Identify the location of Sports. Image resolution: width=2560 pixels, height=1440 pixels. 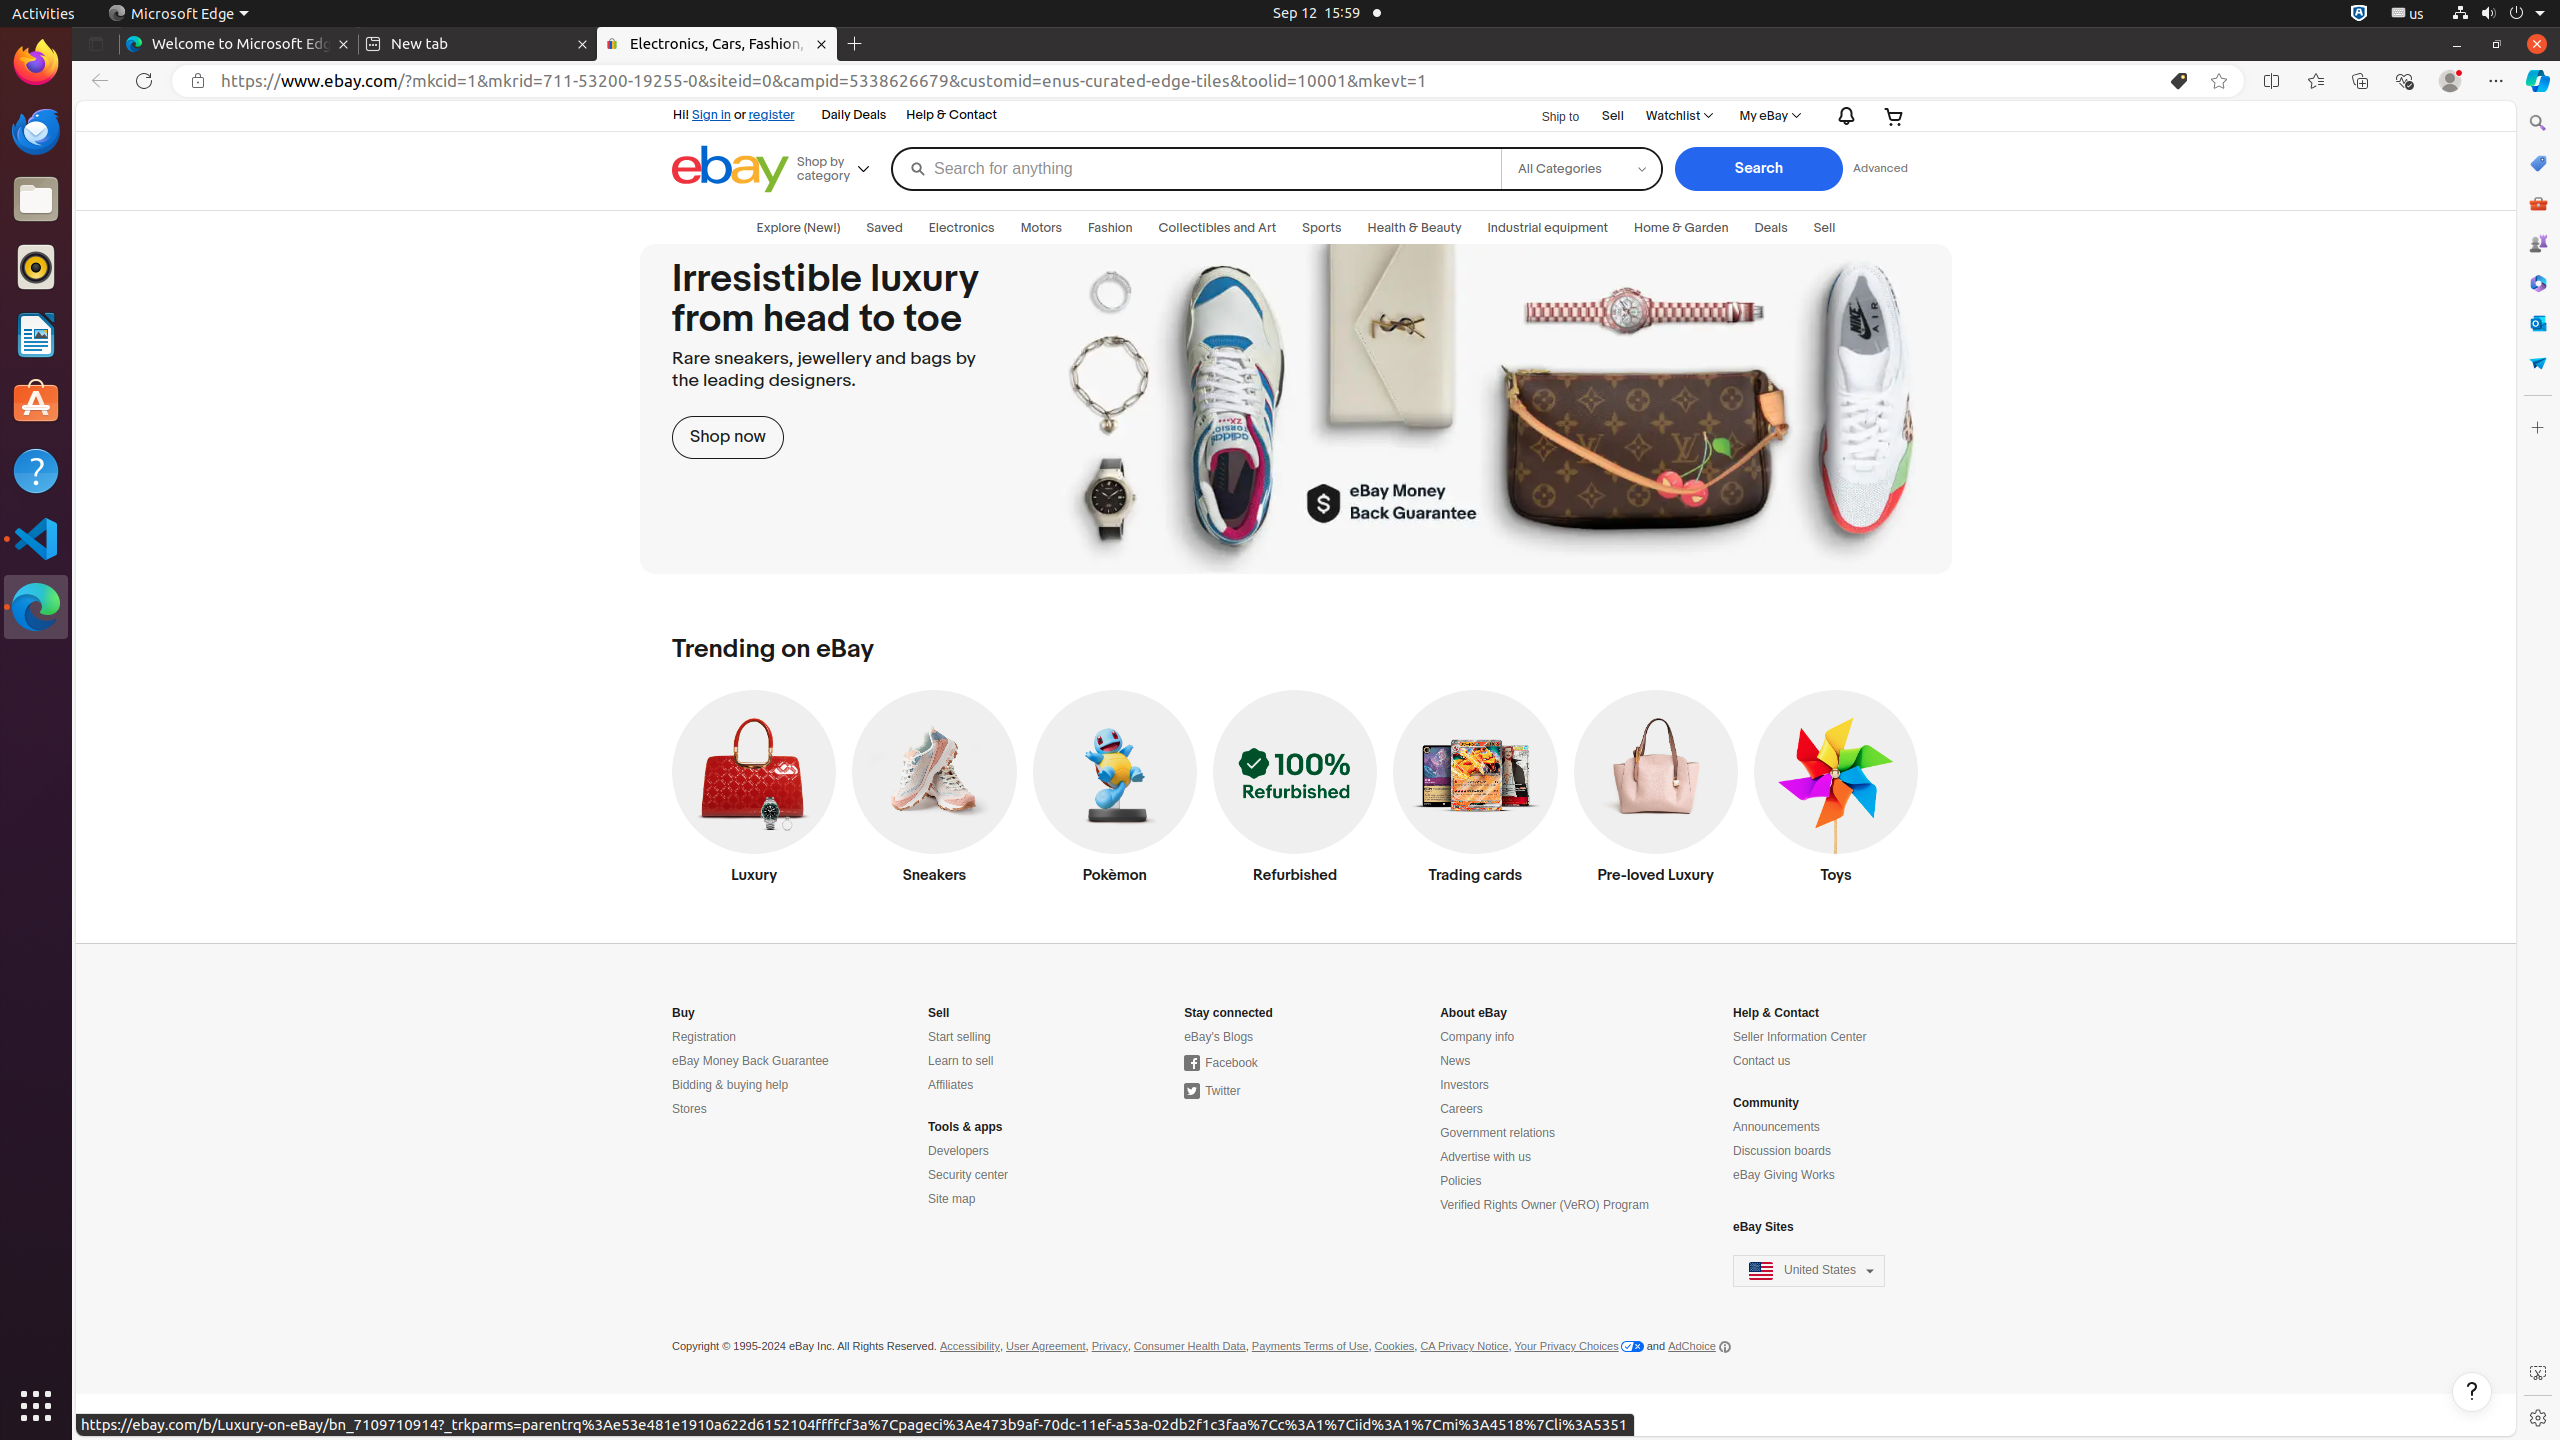
(1322, 228).